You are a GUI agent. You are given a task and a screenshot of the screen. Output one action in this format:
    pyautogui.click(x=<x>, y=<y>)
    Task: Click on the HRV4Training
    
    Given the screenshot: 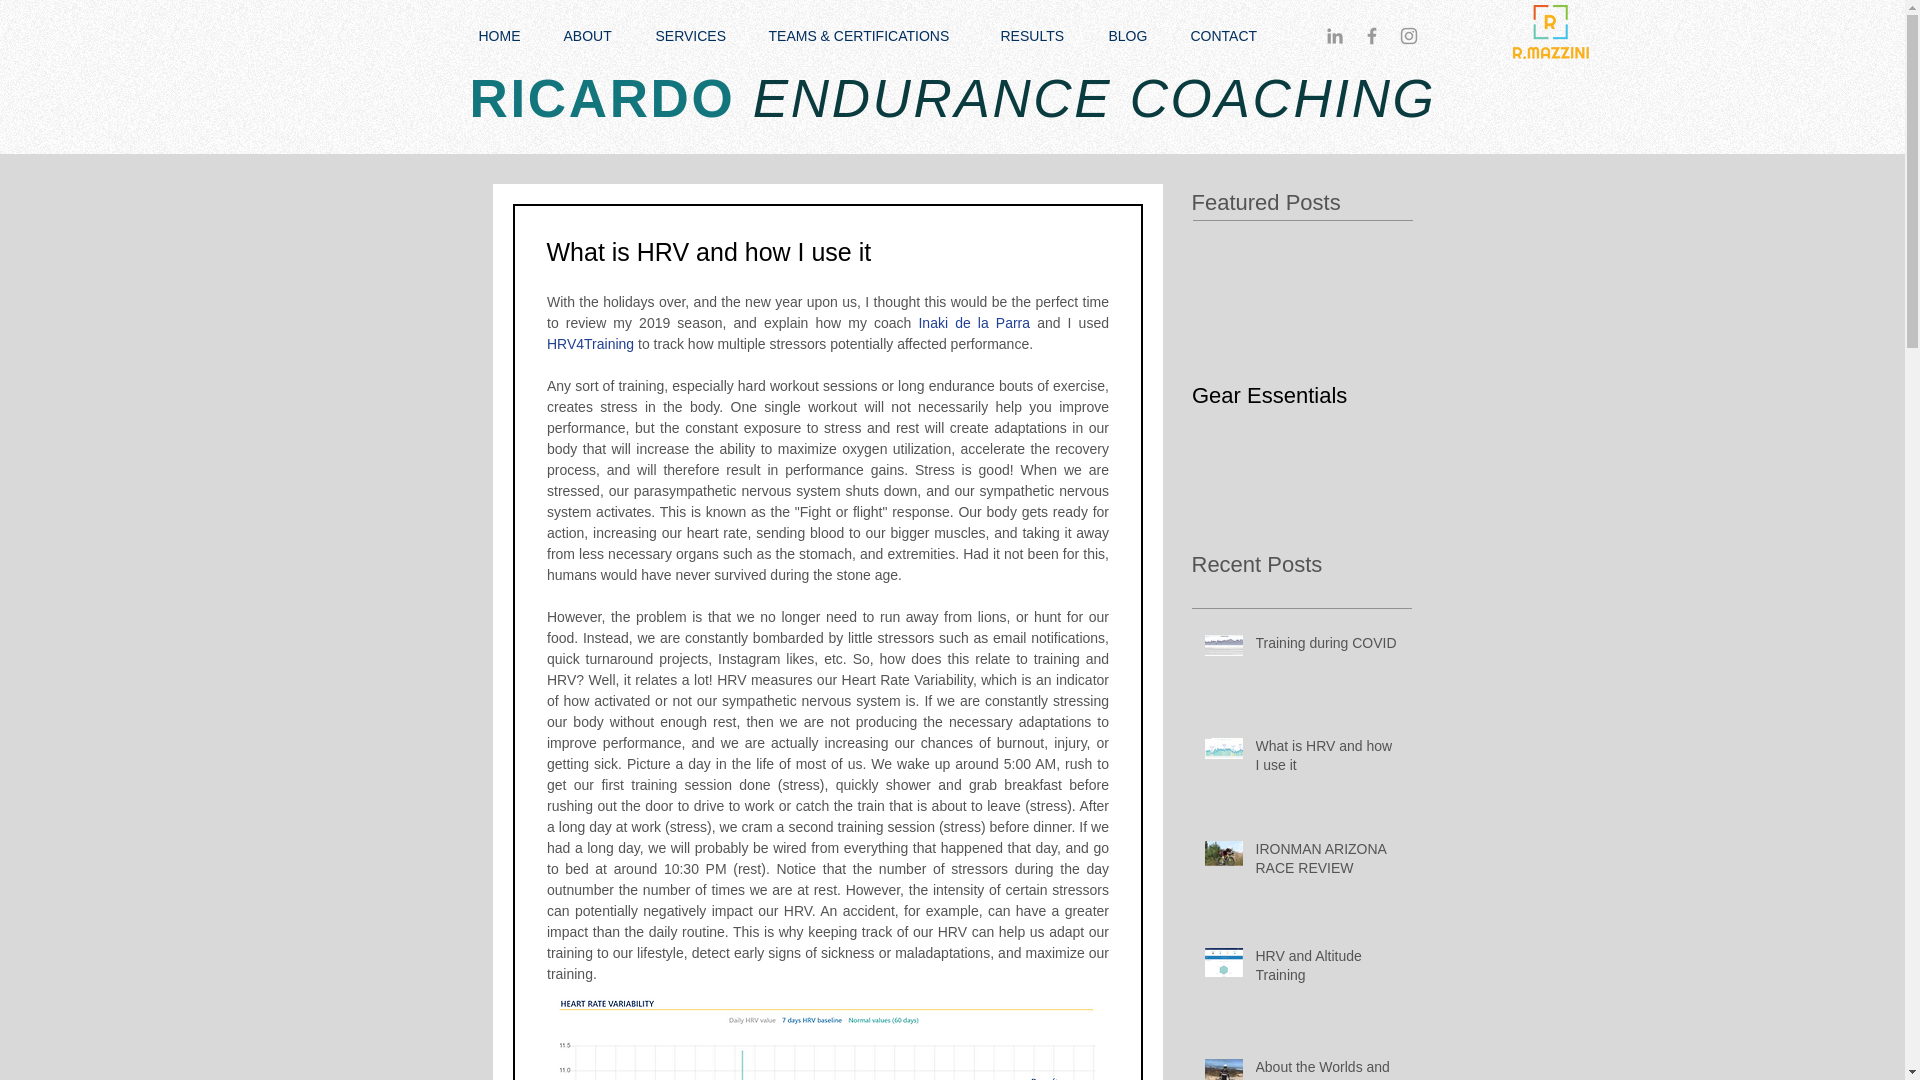 What is the action you would take?
    pyautogui.click(x=589, y=344)
    